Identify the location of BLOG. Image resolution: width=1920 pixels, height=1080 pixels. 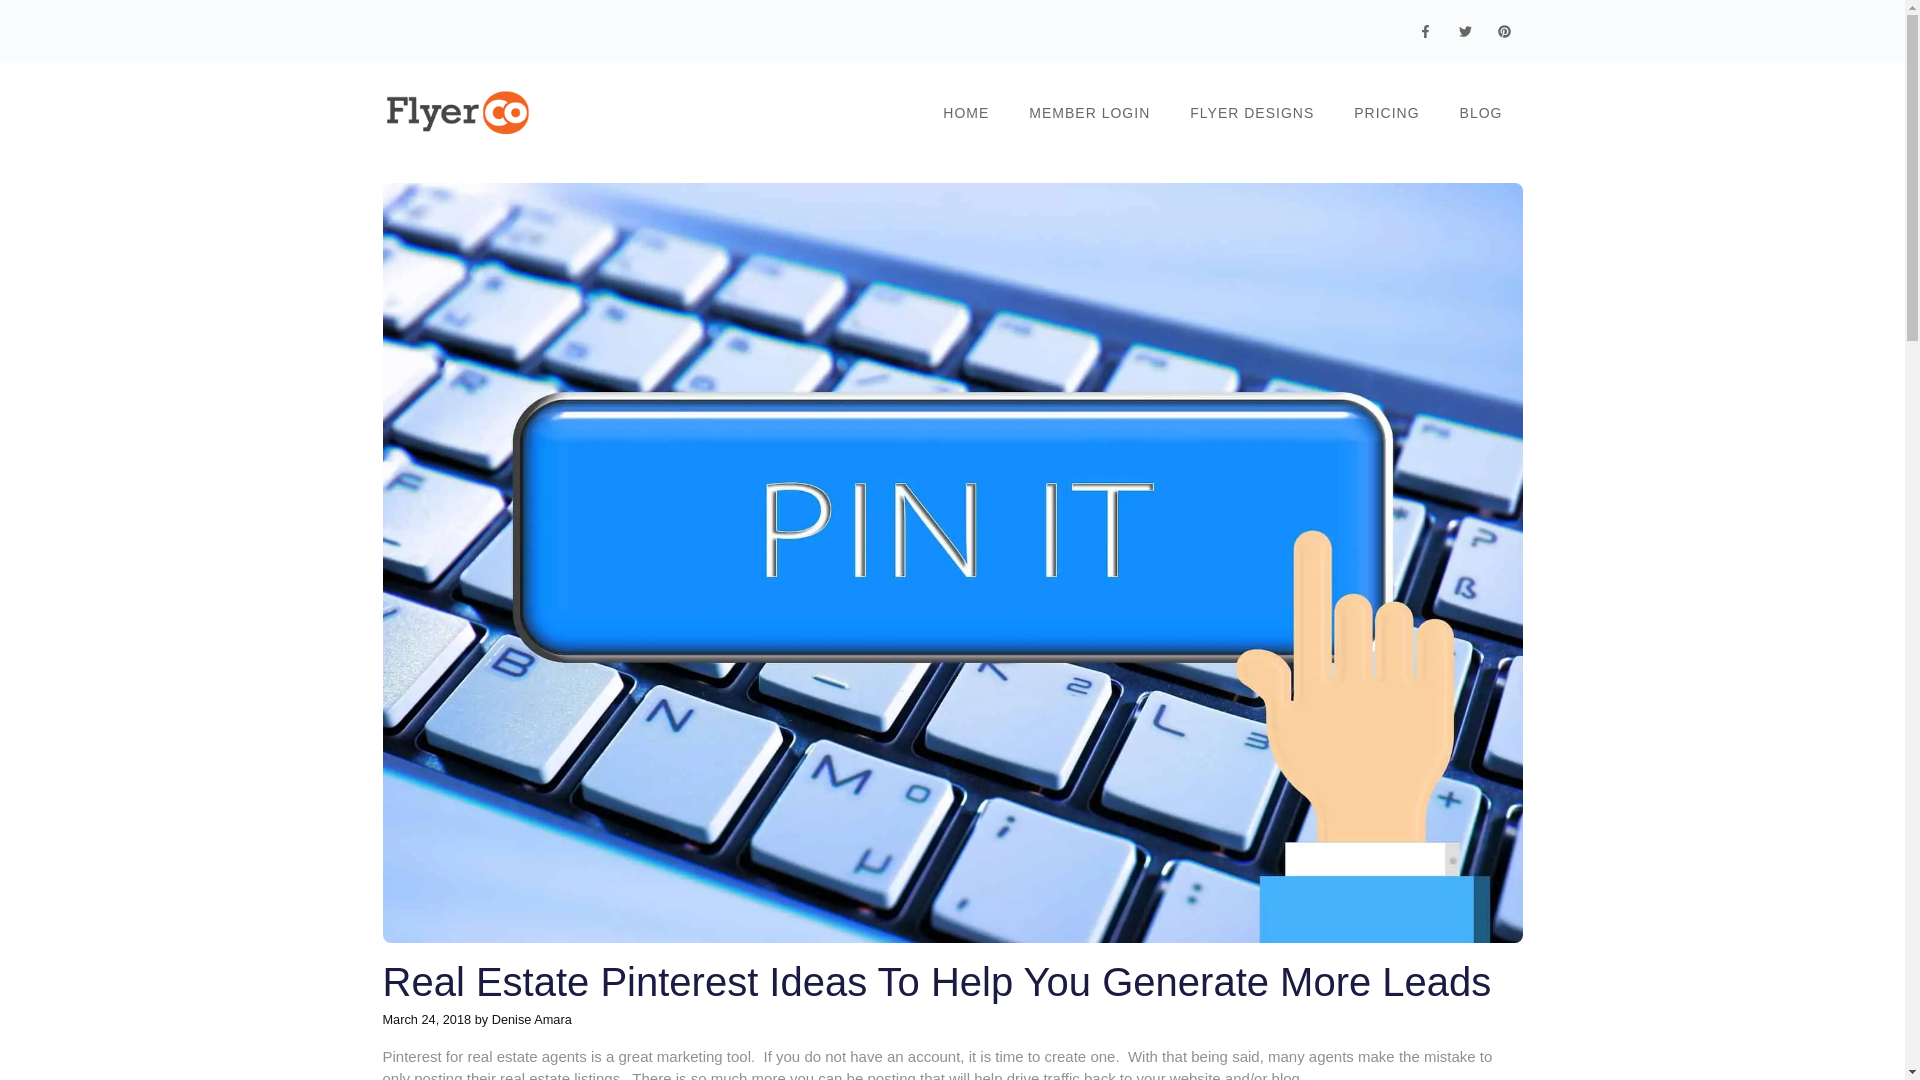
(1481, 112).